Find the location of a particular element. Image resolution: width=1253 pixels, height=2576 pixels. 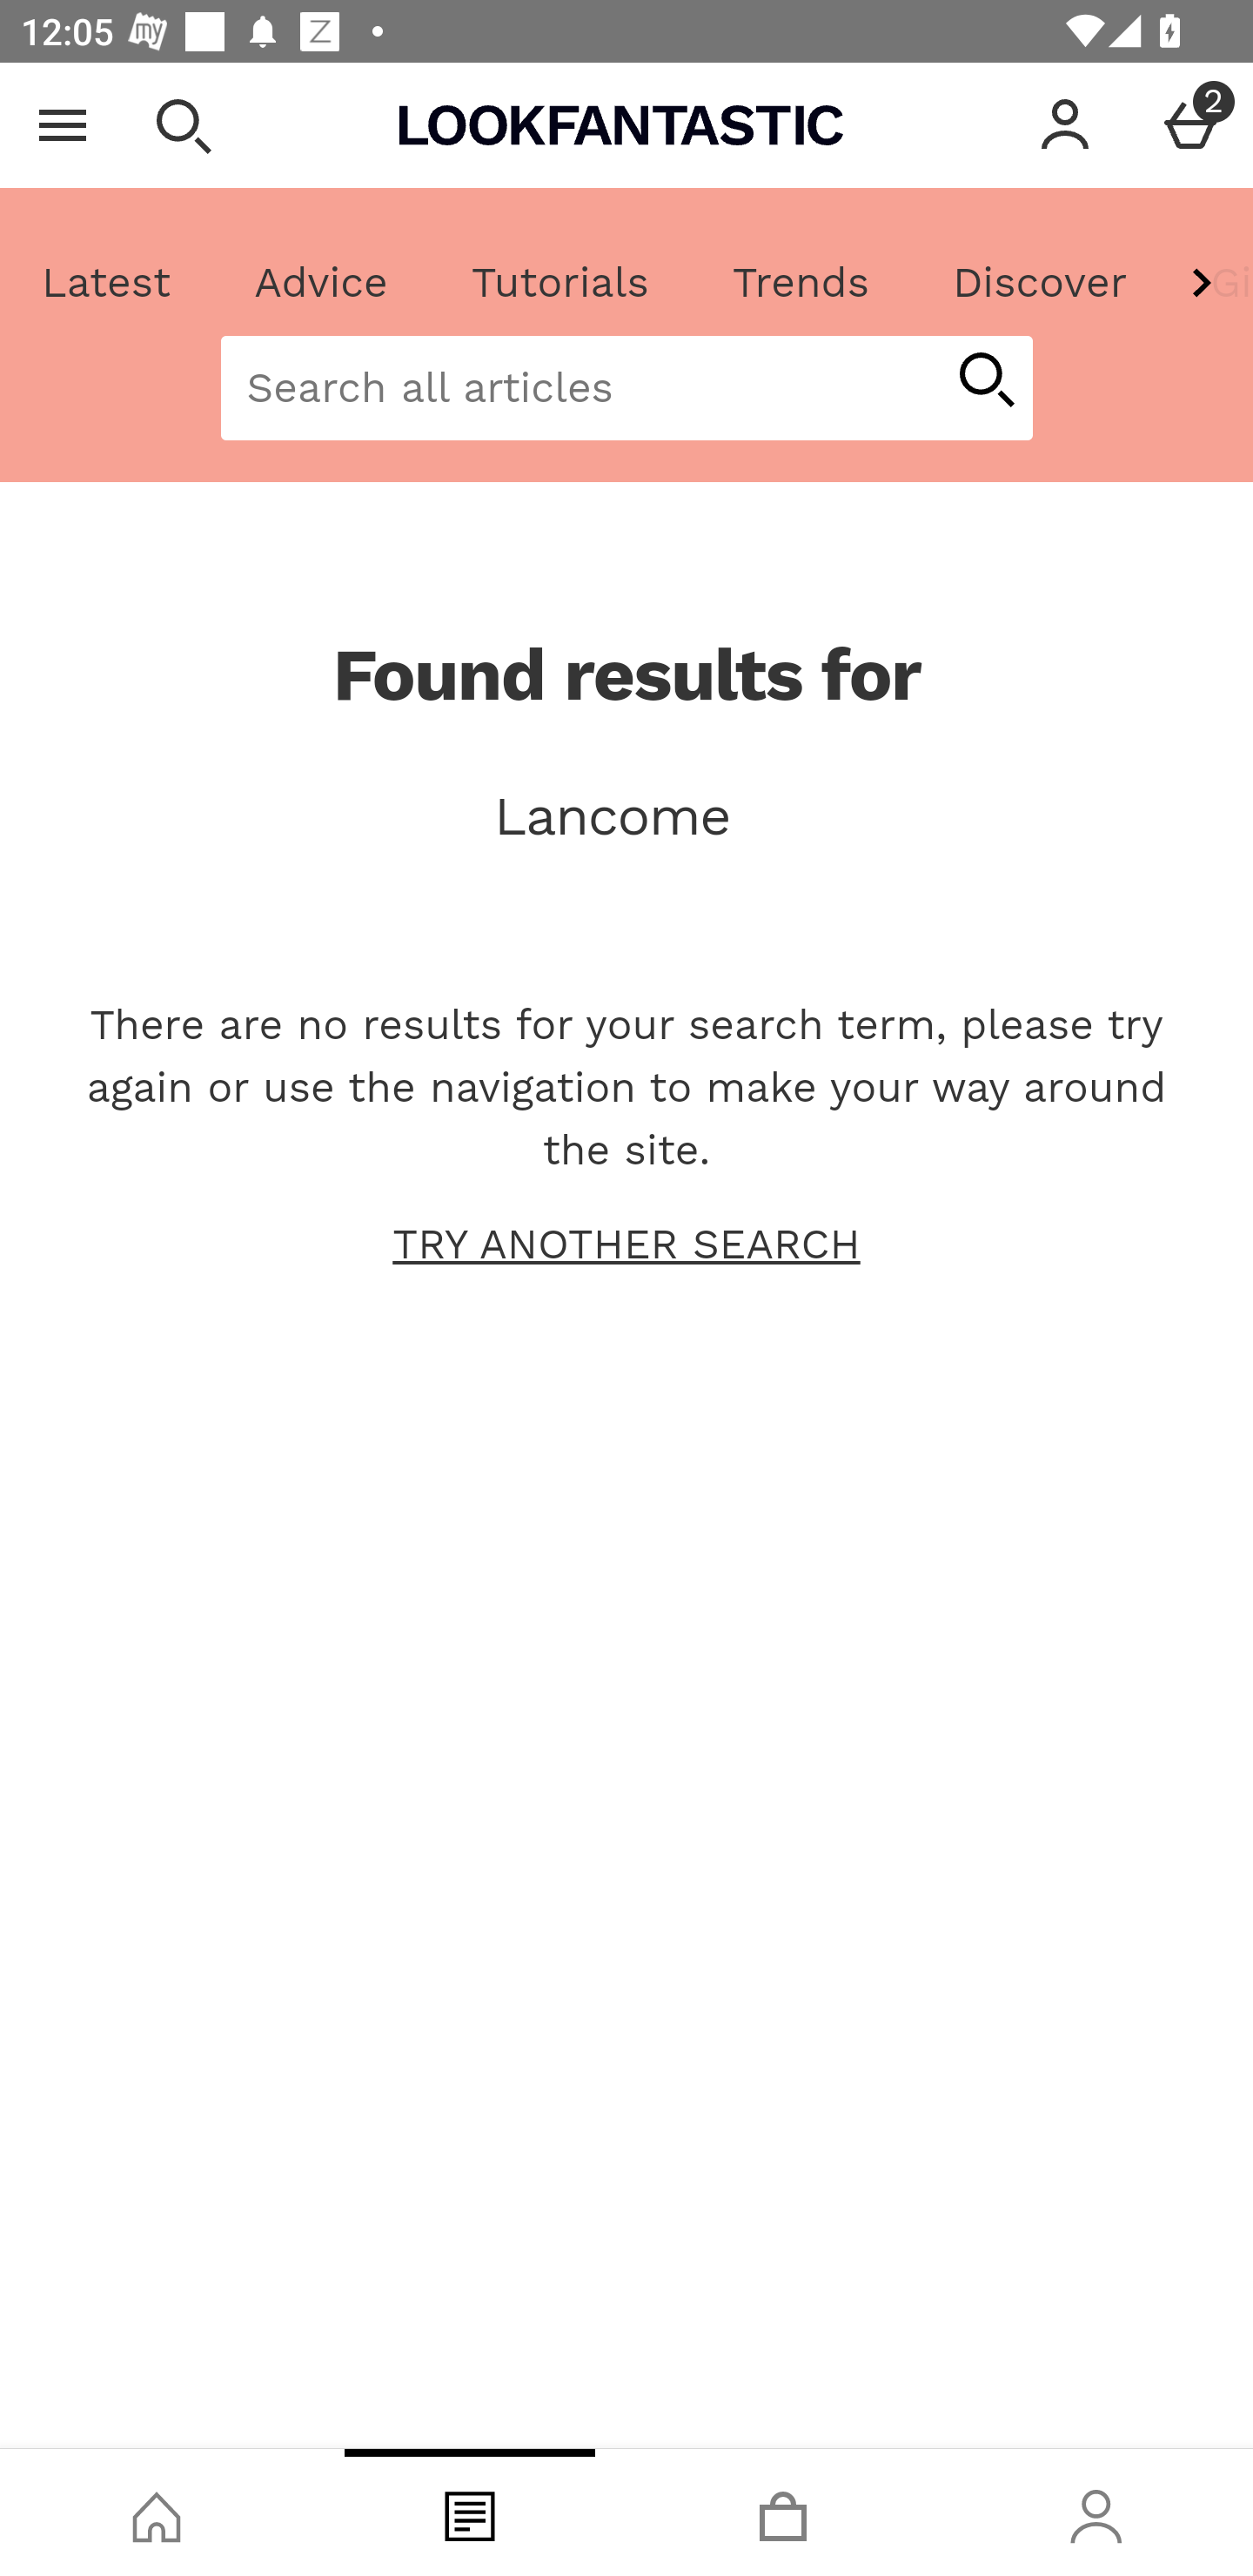

Shop, tab, 1 of 4 is located at coordinates (157, 2512).